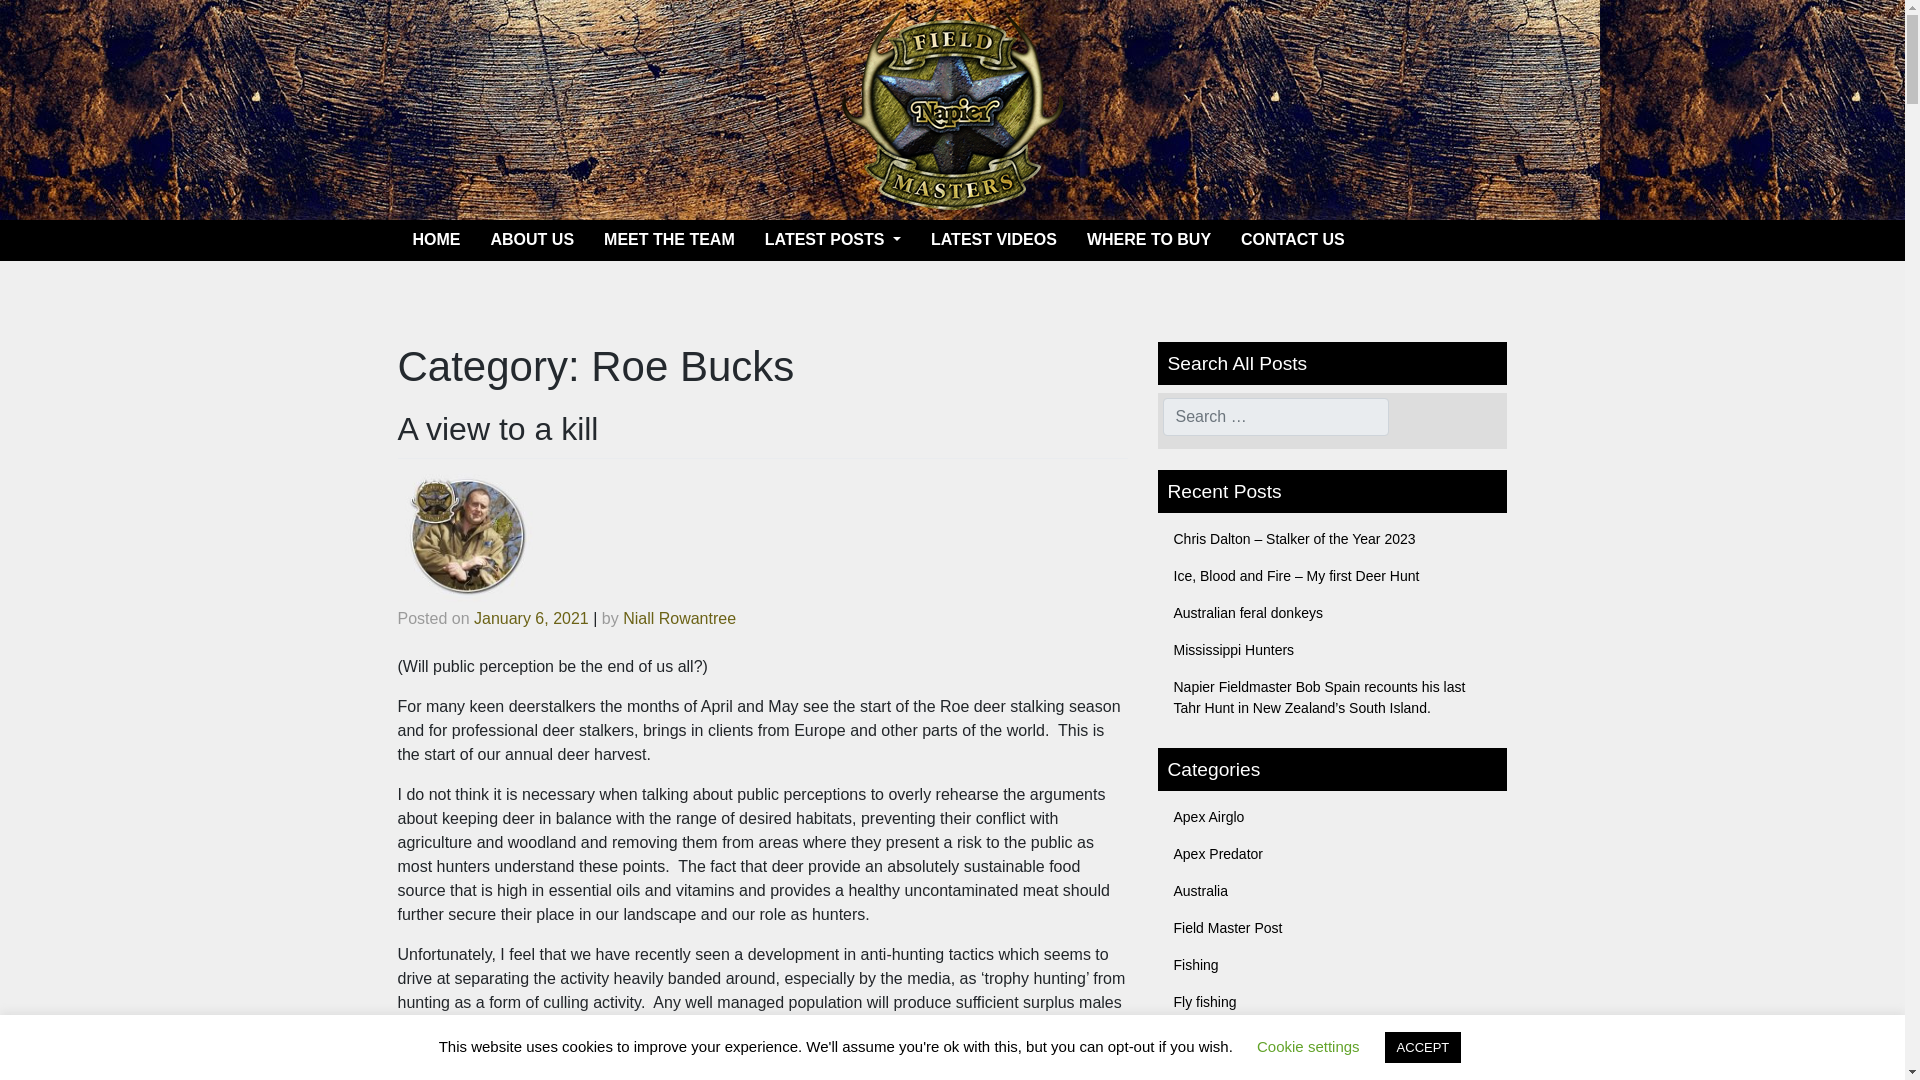 The width and height of the screenshot is (1920, 1080). I want to click on HOME, so click(436, 240).